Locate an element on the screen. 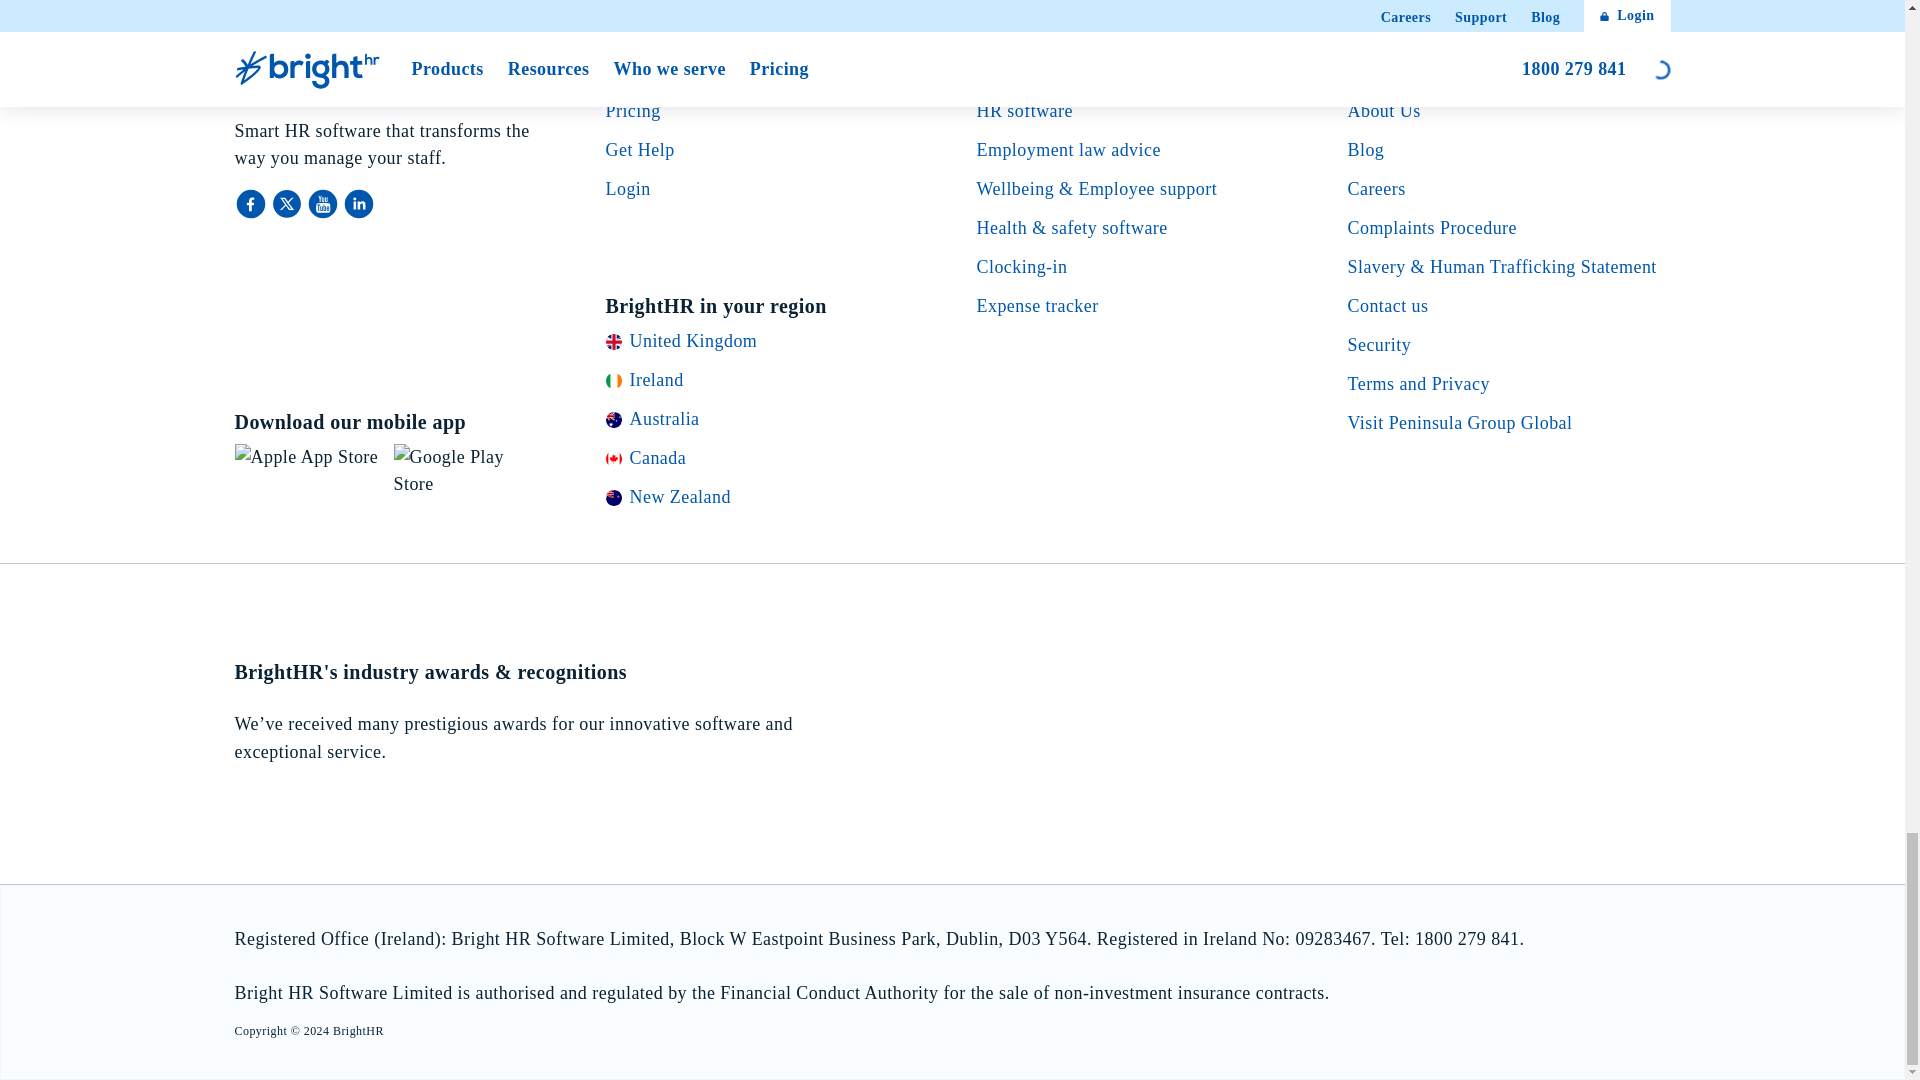 The image size is (1920, 1080). Facebook is located at coordinates (252, 204).